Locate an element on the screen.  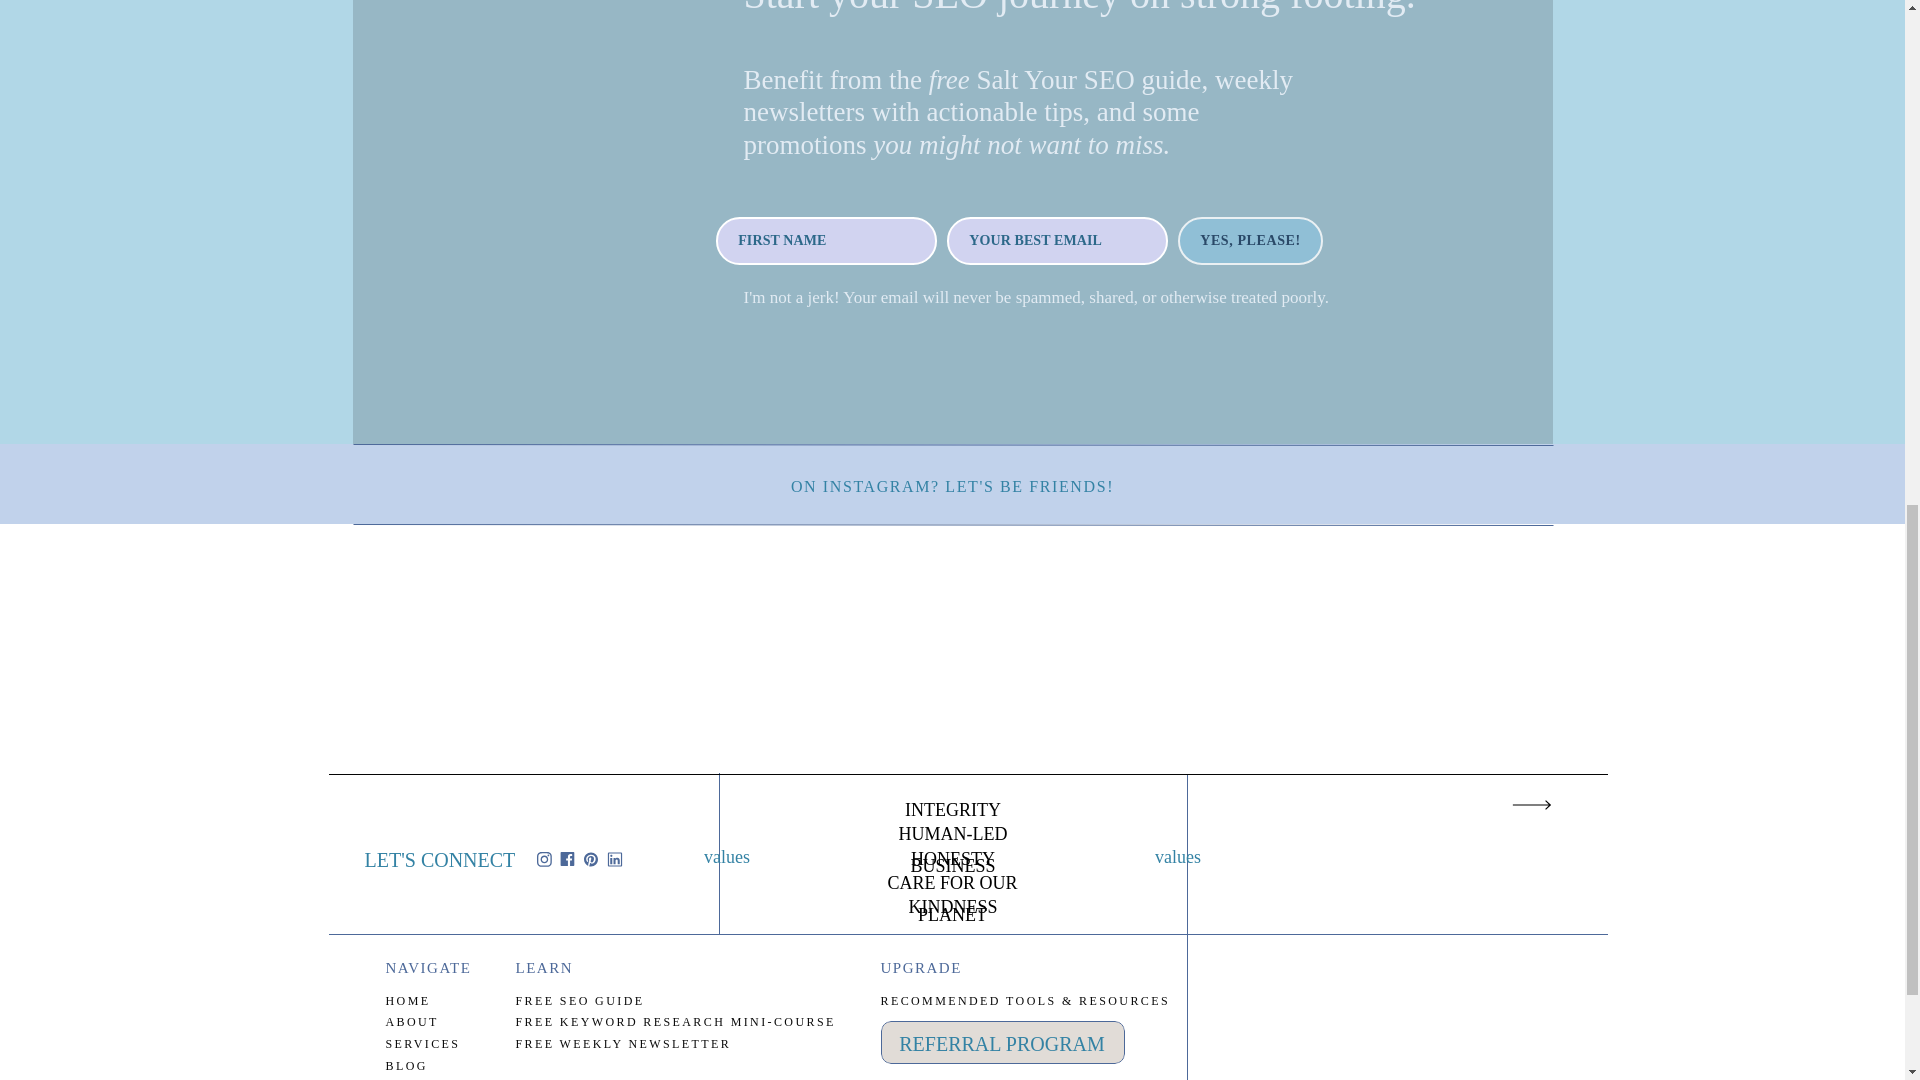
HOME is located at coordinates (442, 1000).